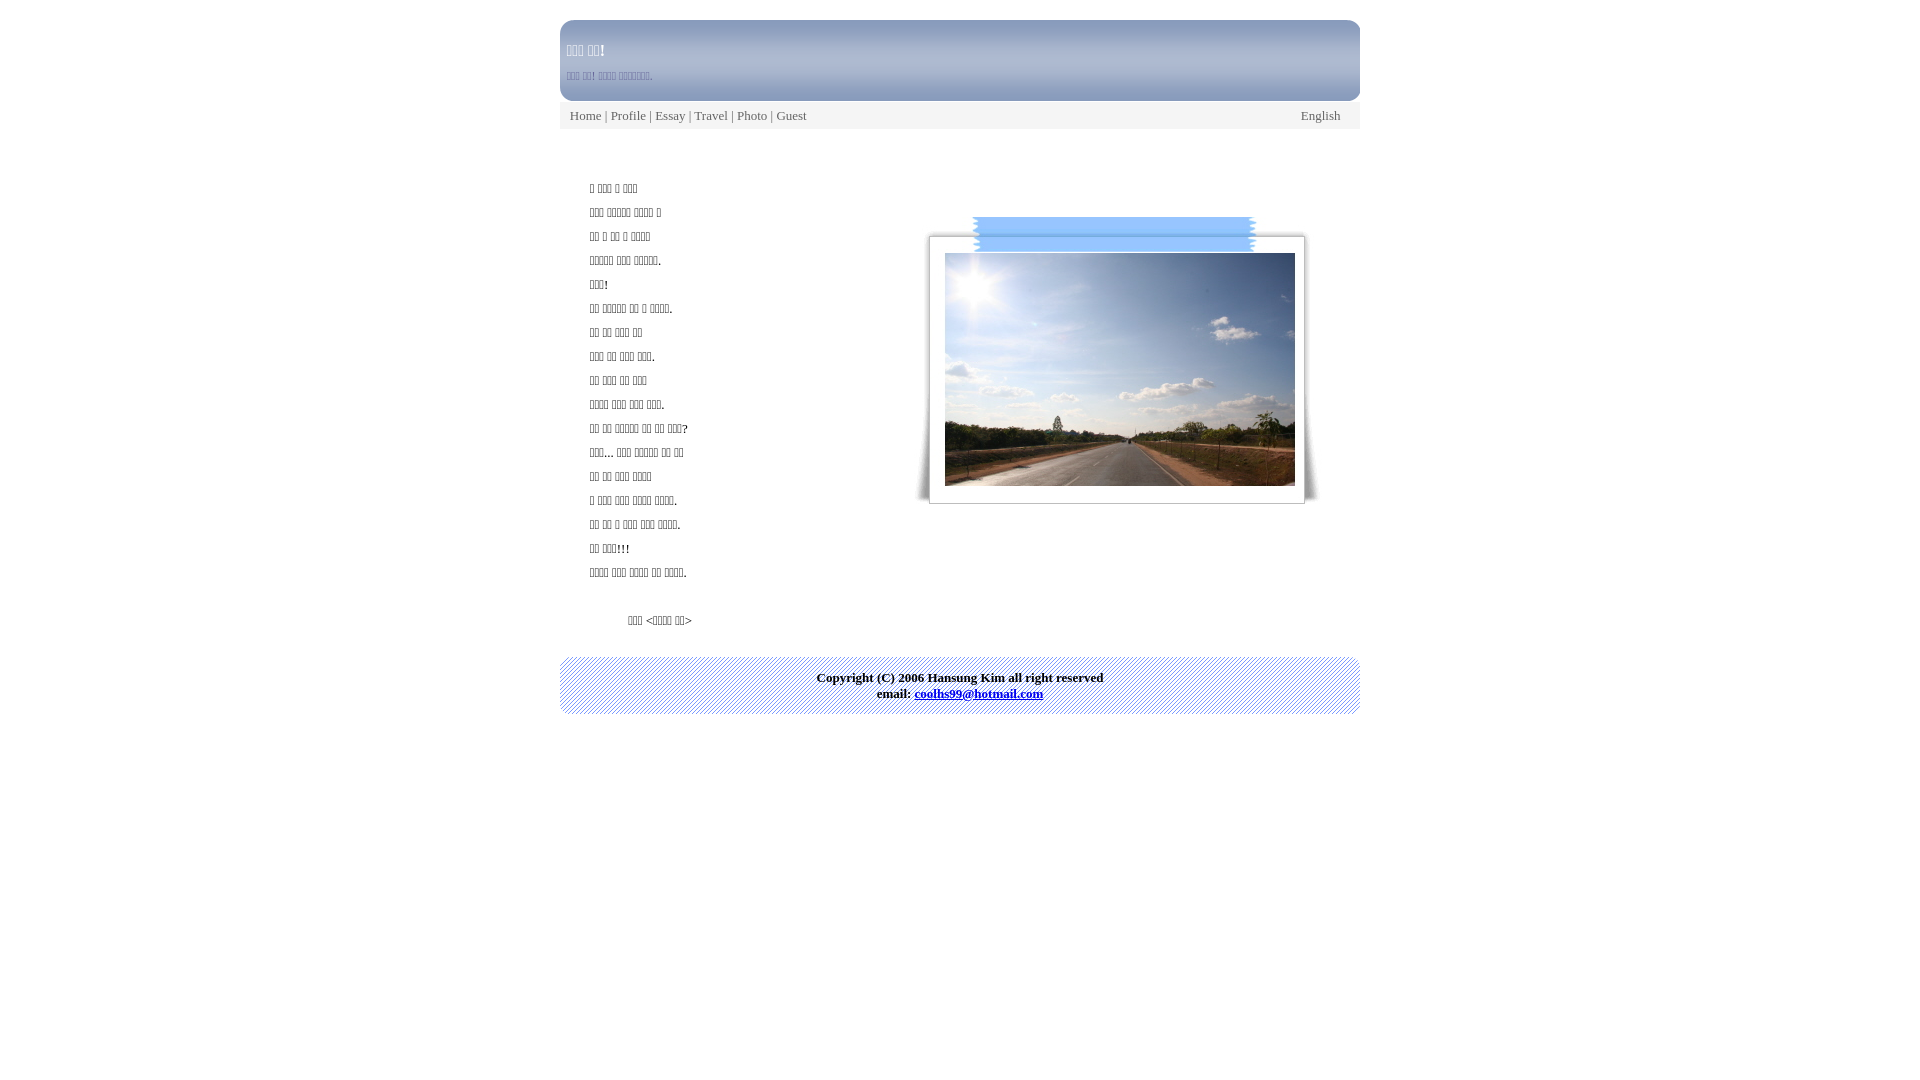 The height and width of the screenshot is (1080, 1920). I want to click on Home, so click(586, 116).